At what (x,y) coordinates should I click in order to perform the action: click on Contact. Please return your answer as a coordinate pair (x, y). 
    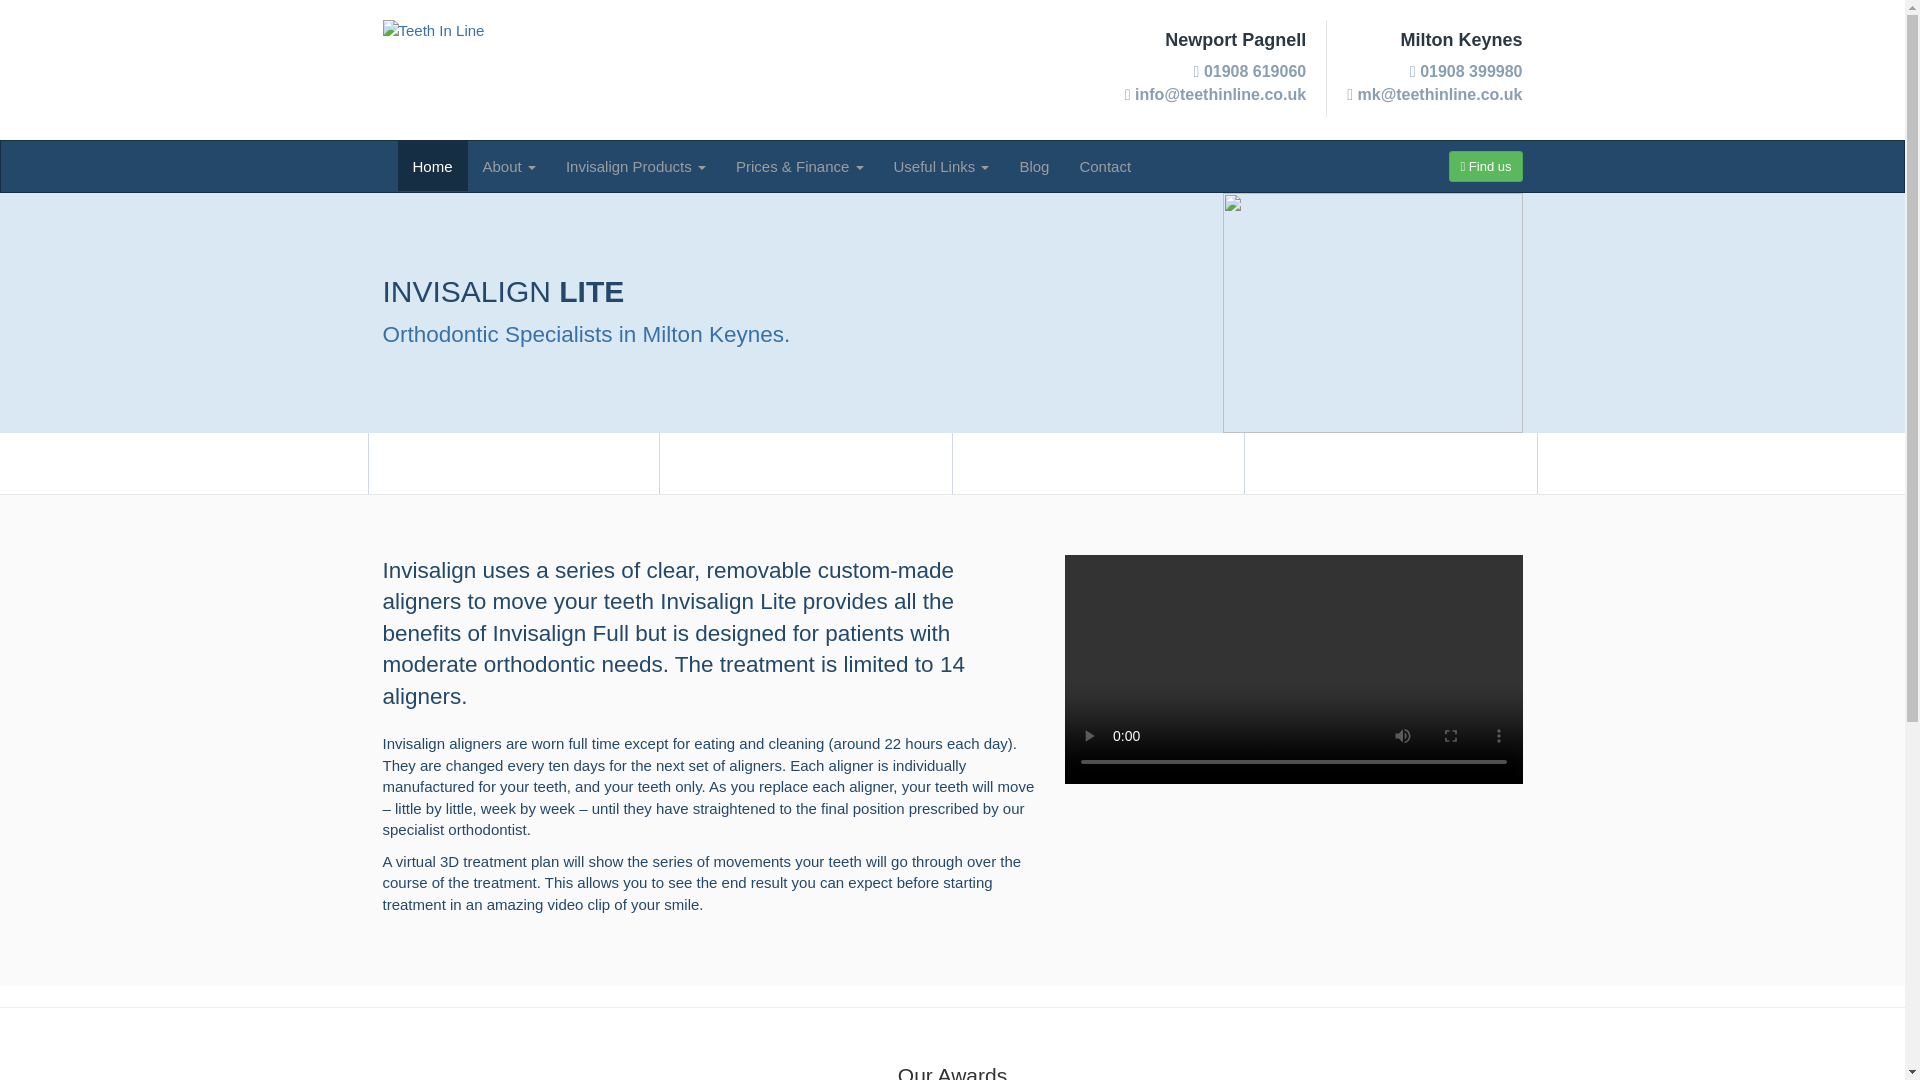
    Looking at the image, I should click on (1104, 166).